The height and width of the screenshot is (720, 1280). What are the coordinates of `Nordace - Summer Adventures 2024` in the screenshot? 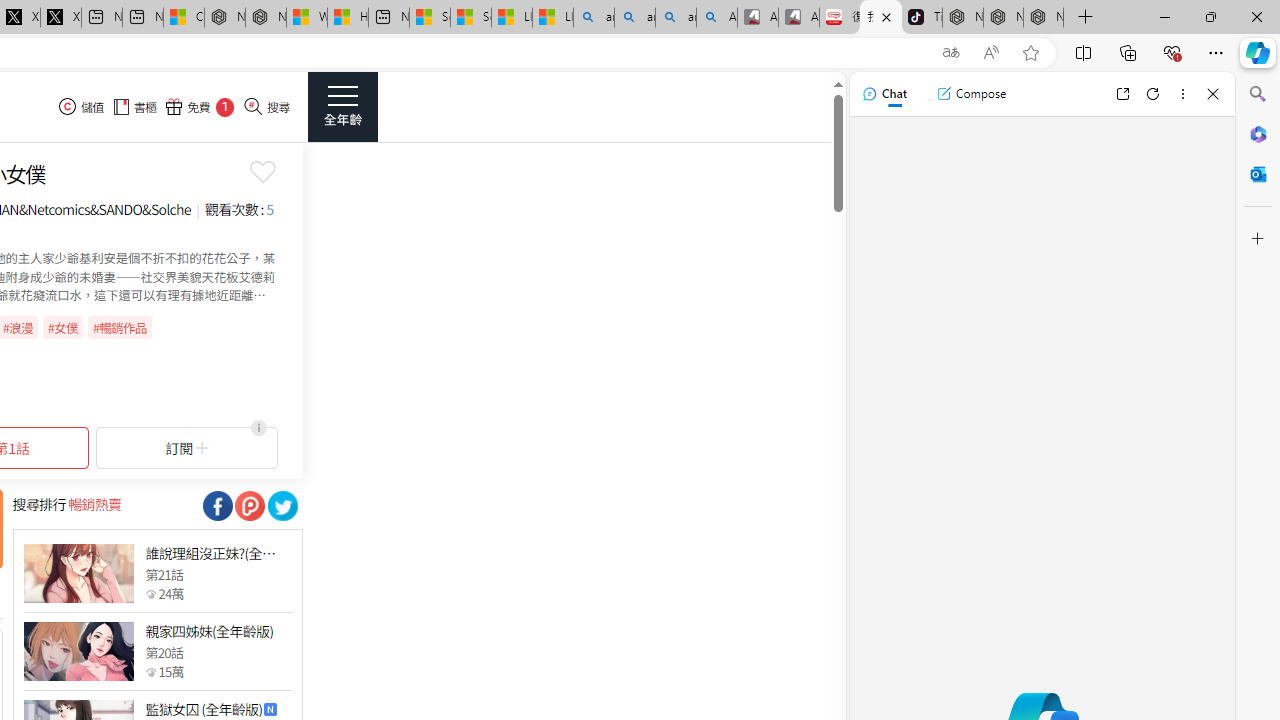 It's located at (265, 18).